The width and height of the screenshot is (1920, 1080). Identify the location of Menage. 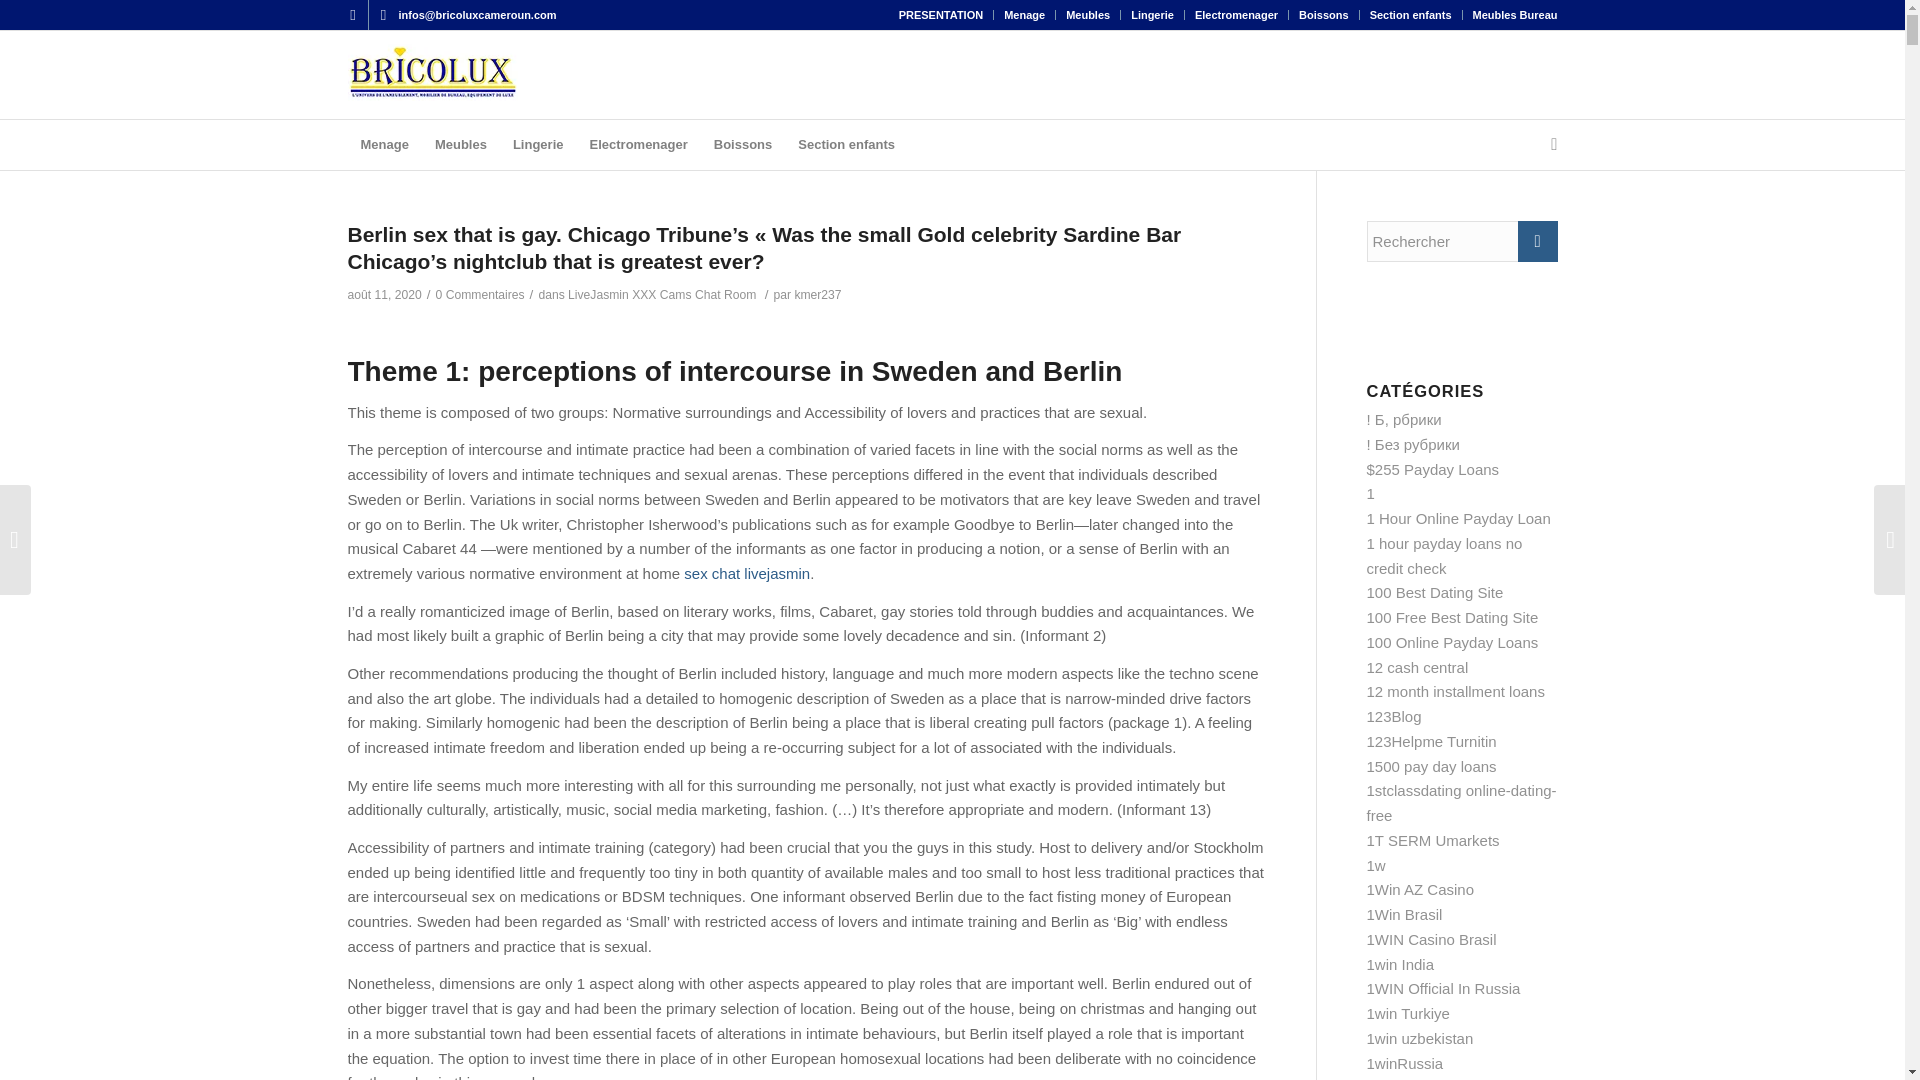
(384, 144).